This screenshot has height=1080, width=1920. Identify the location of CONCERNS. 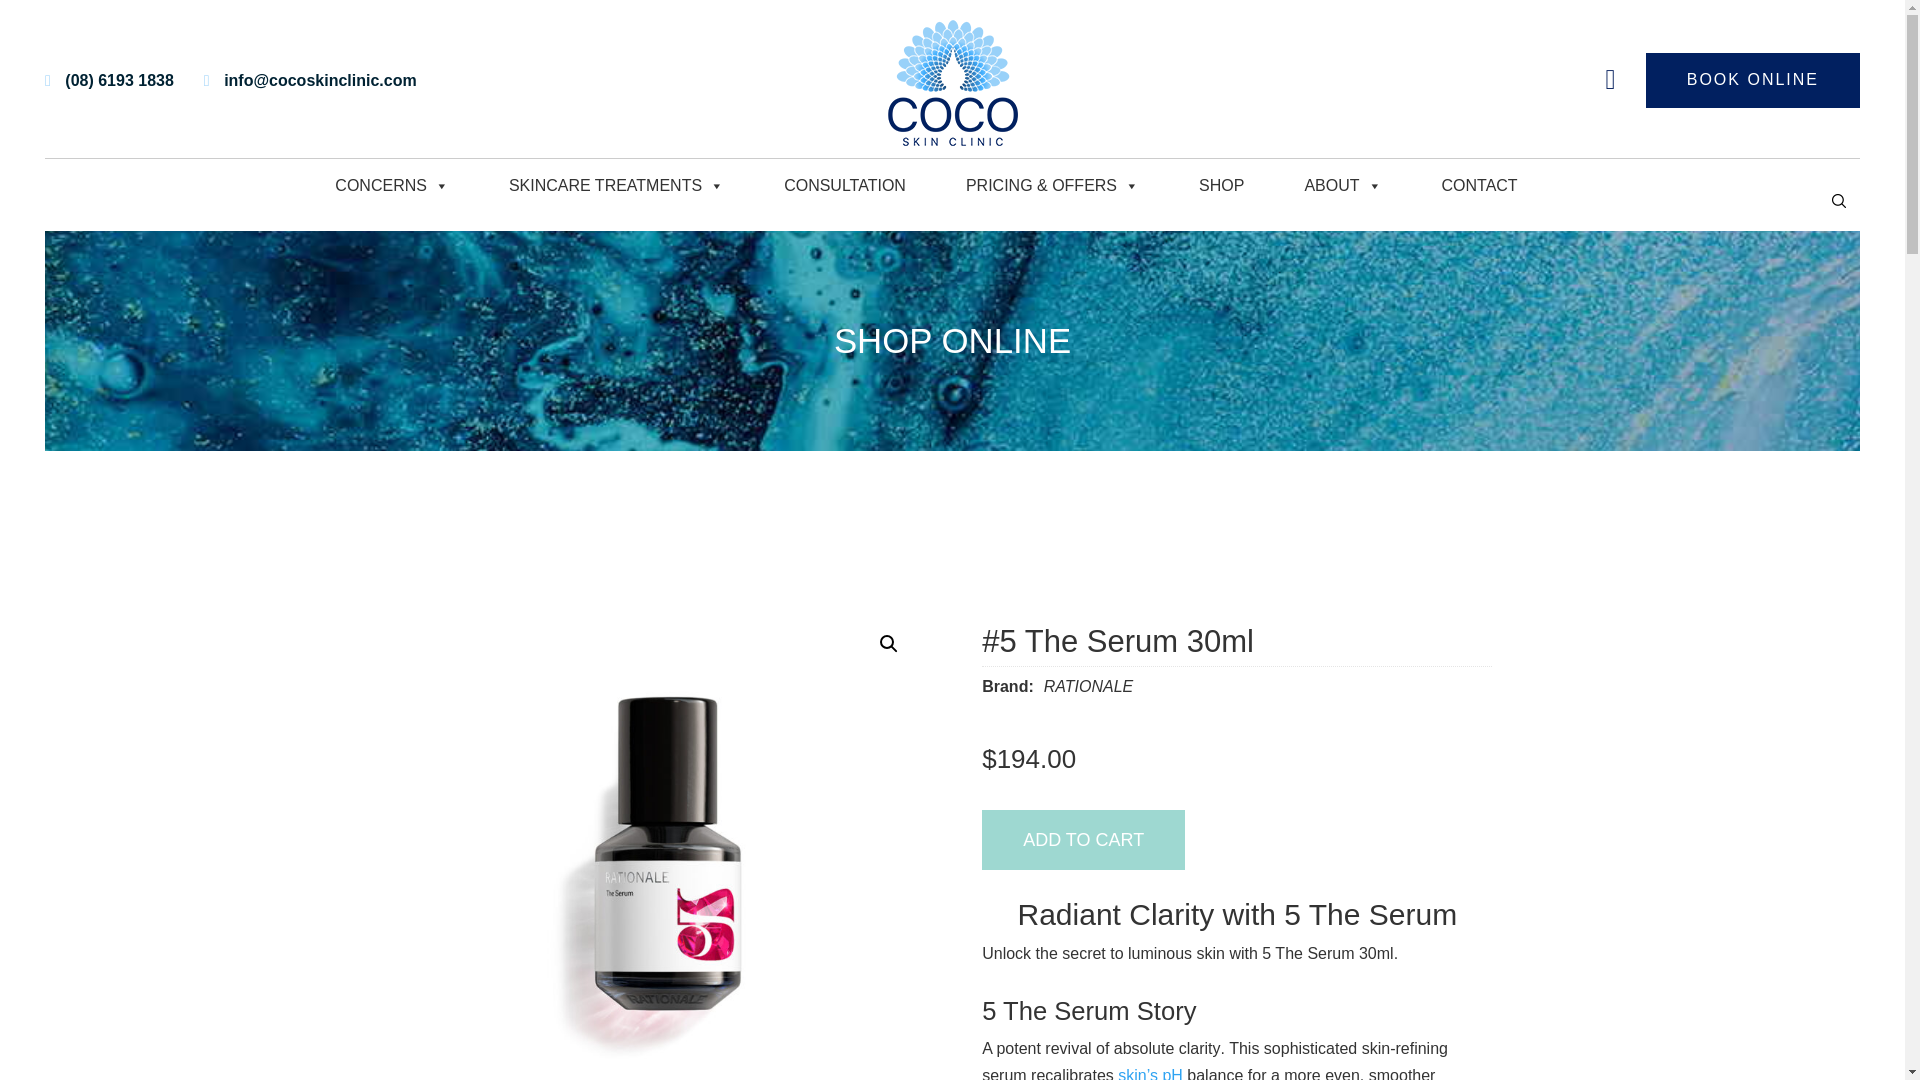
(392, 186).